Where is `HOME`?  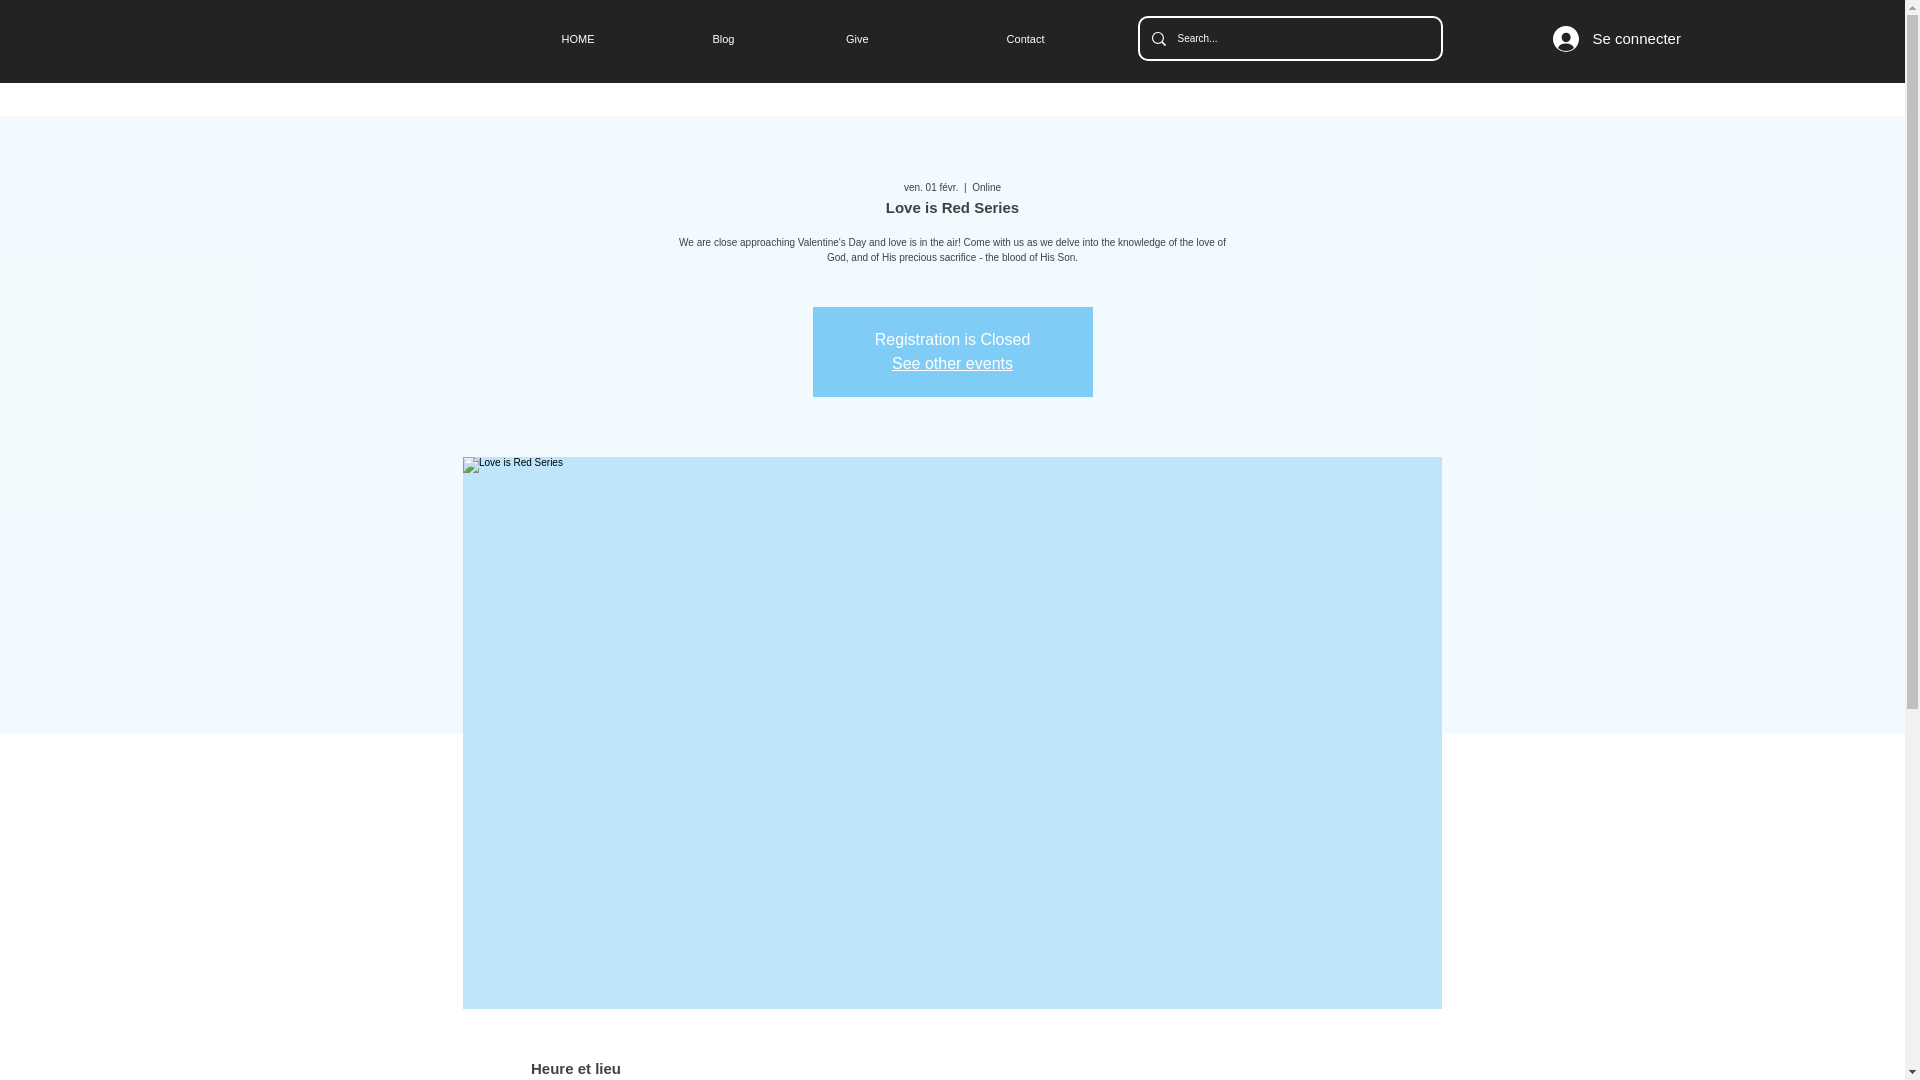 HOME is located at coordinates (533, 39).